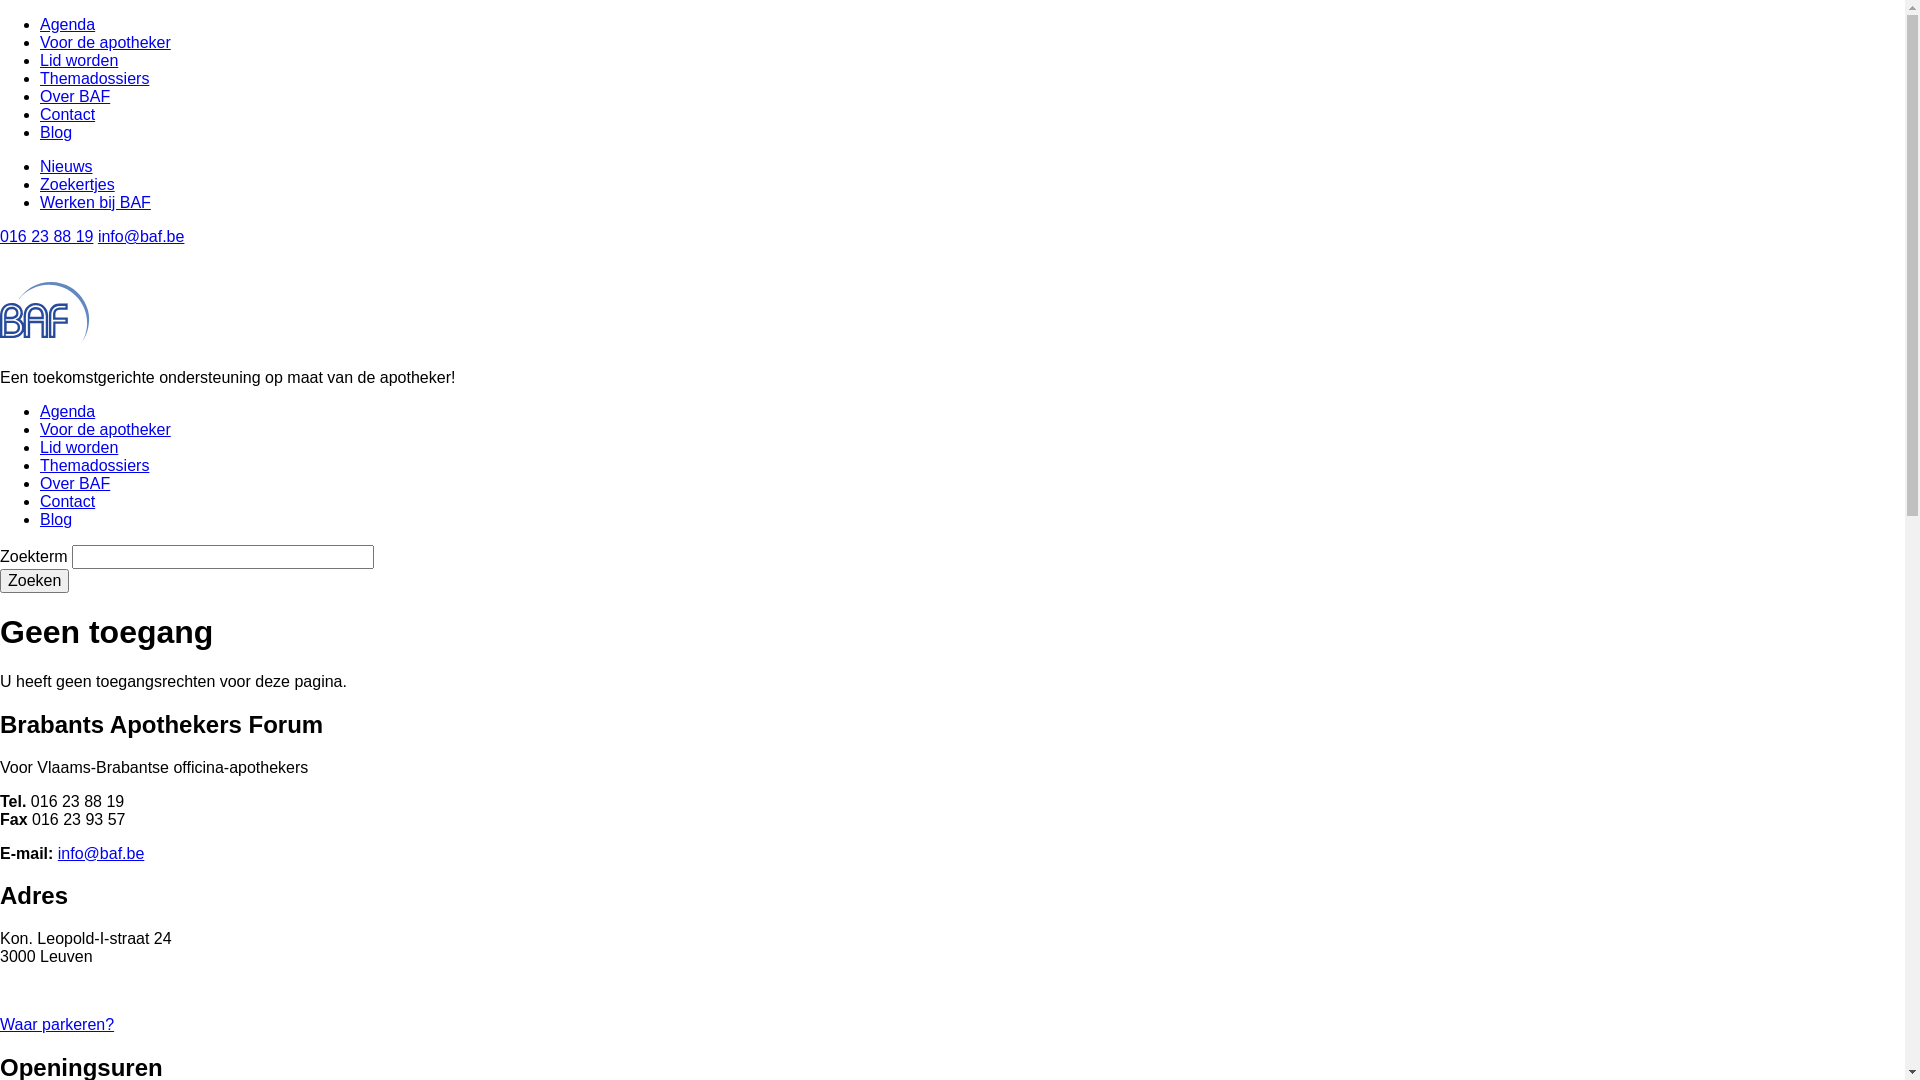 Image resolution: width=1920 pixels, height=1080 pixels. Describe the element at coordinates (79, 448) in the screenshot. I see `Lid worden` at that location.